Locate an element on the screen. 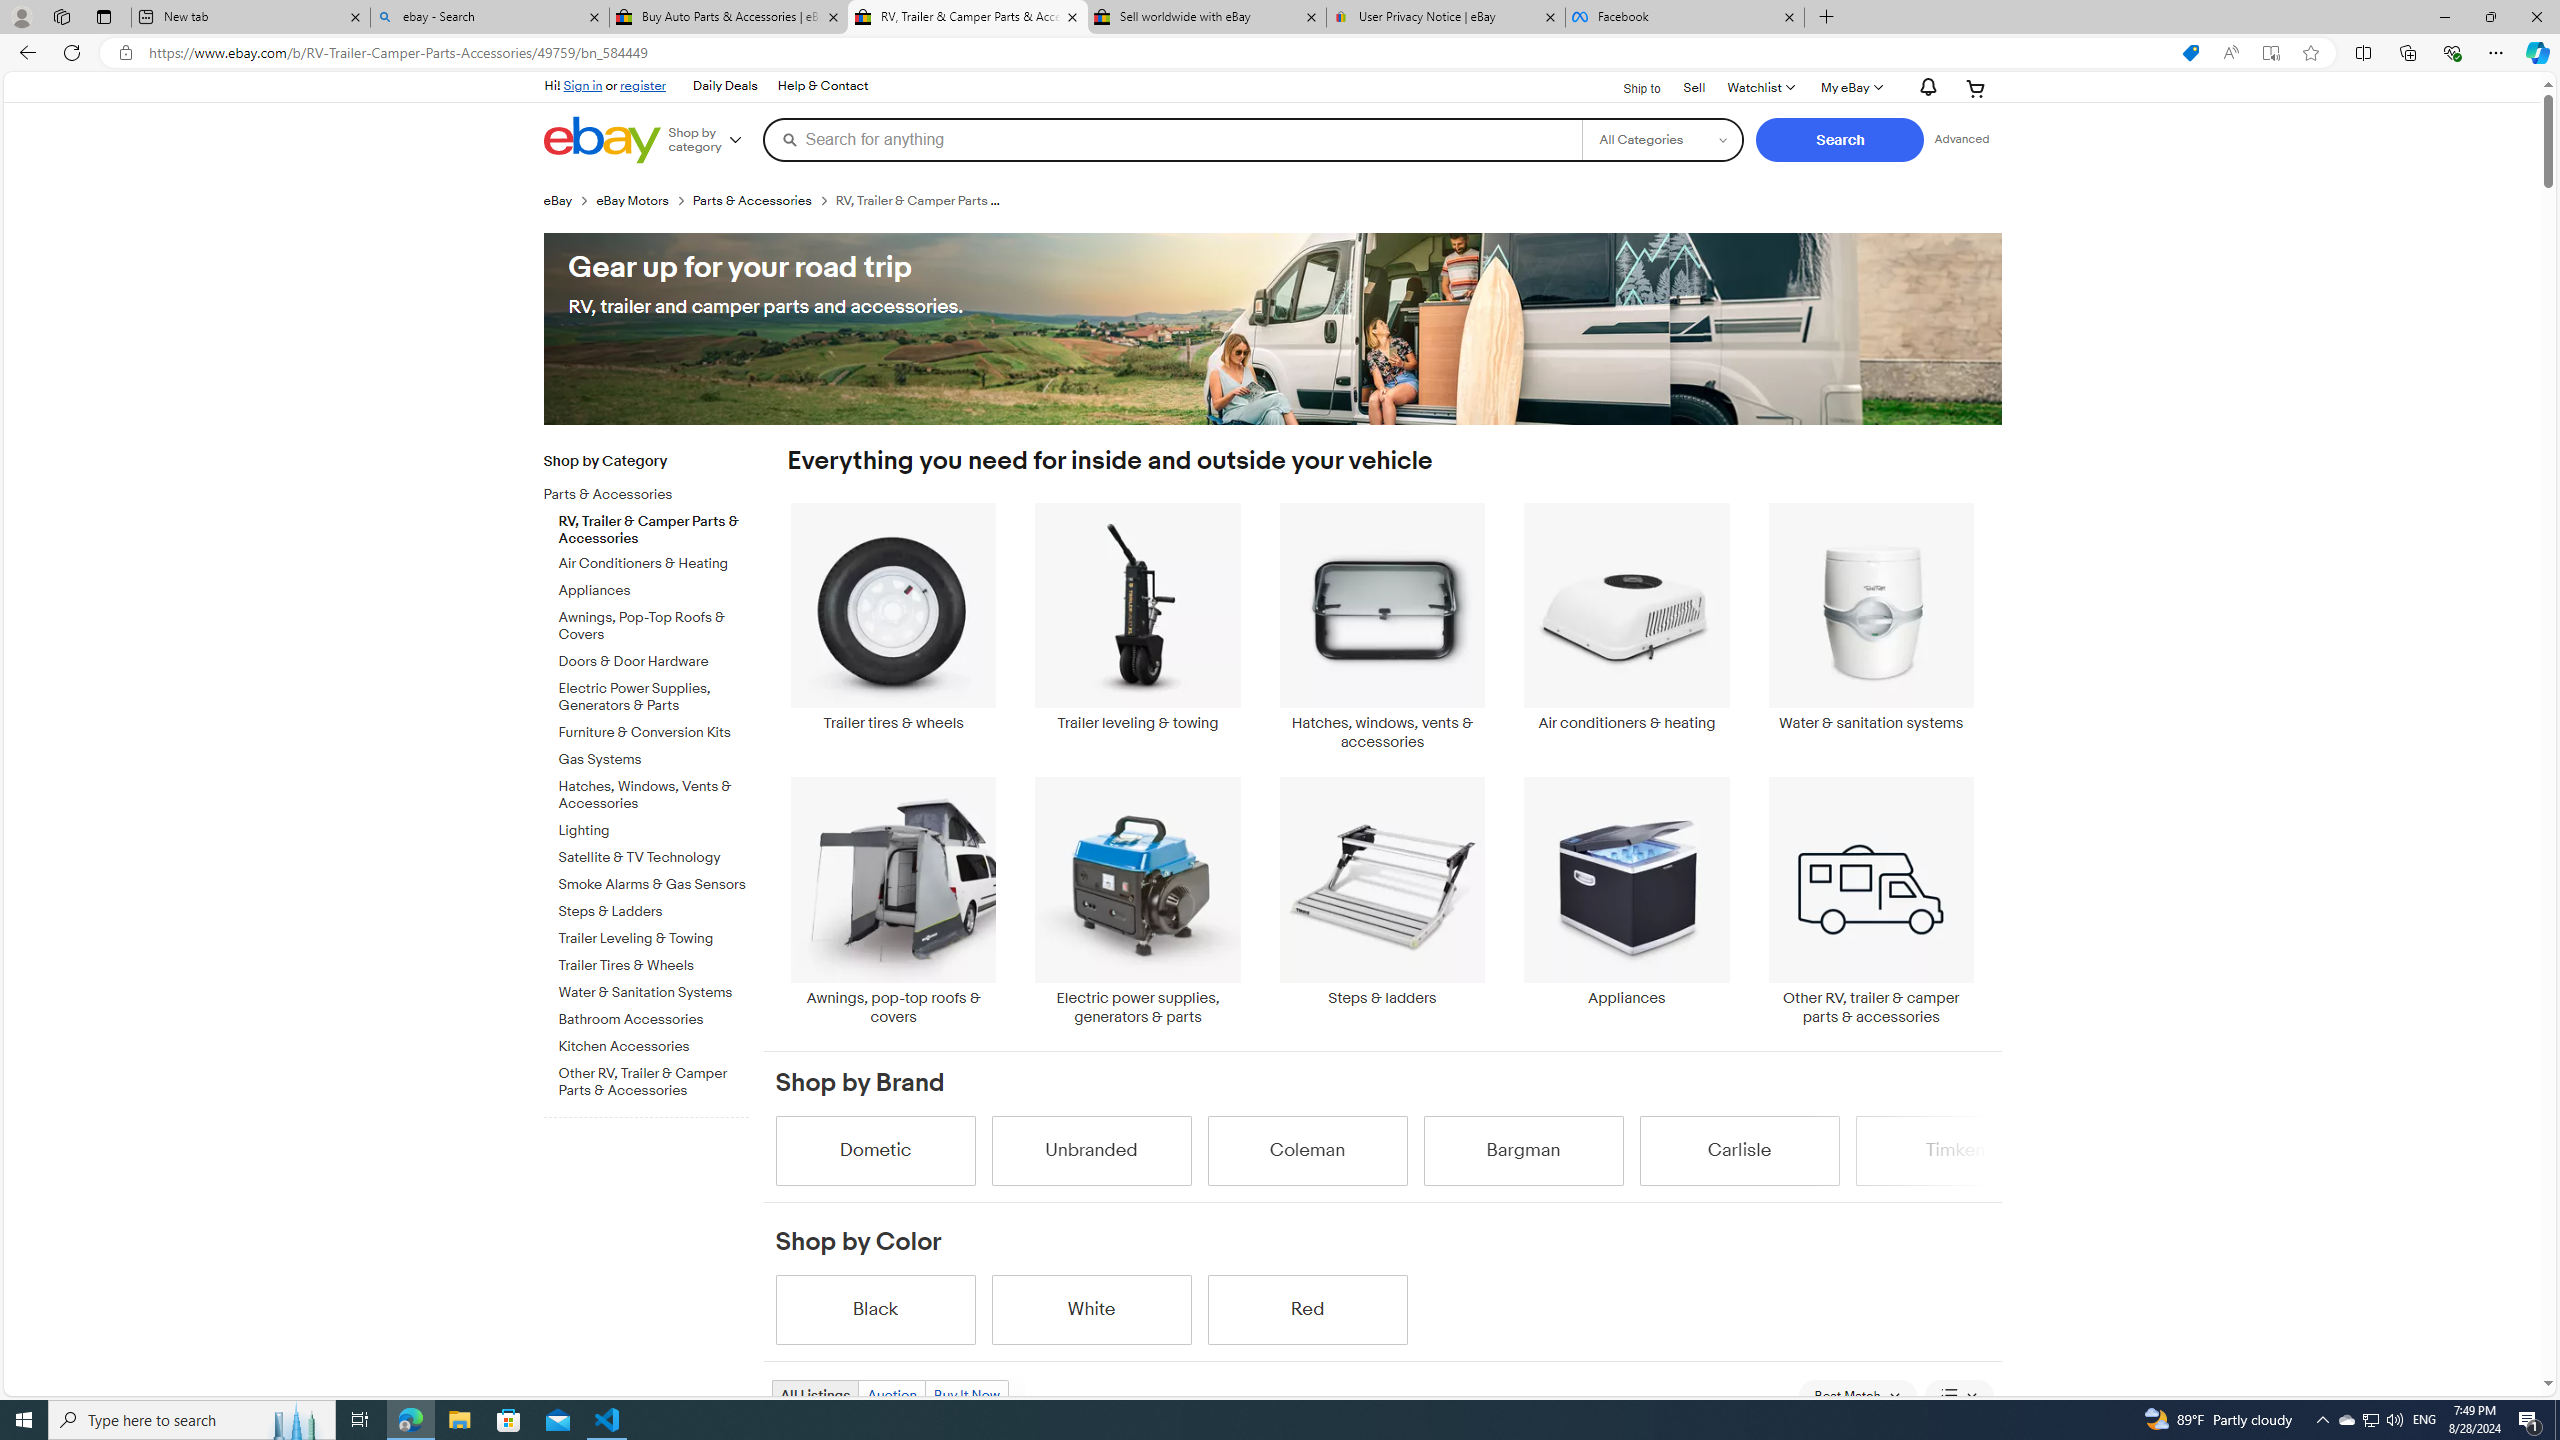 This screenshot has height=1440, width=2560. Other RV, trailer & camper parts & accessories is located at coordinates (1871, 901).